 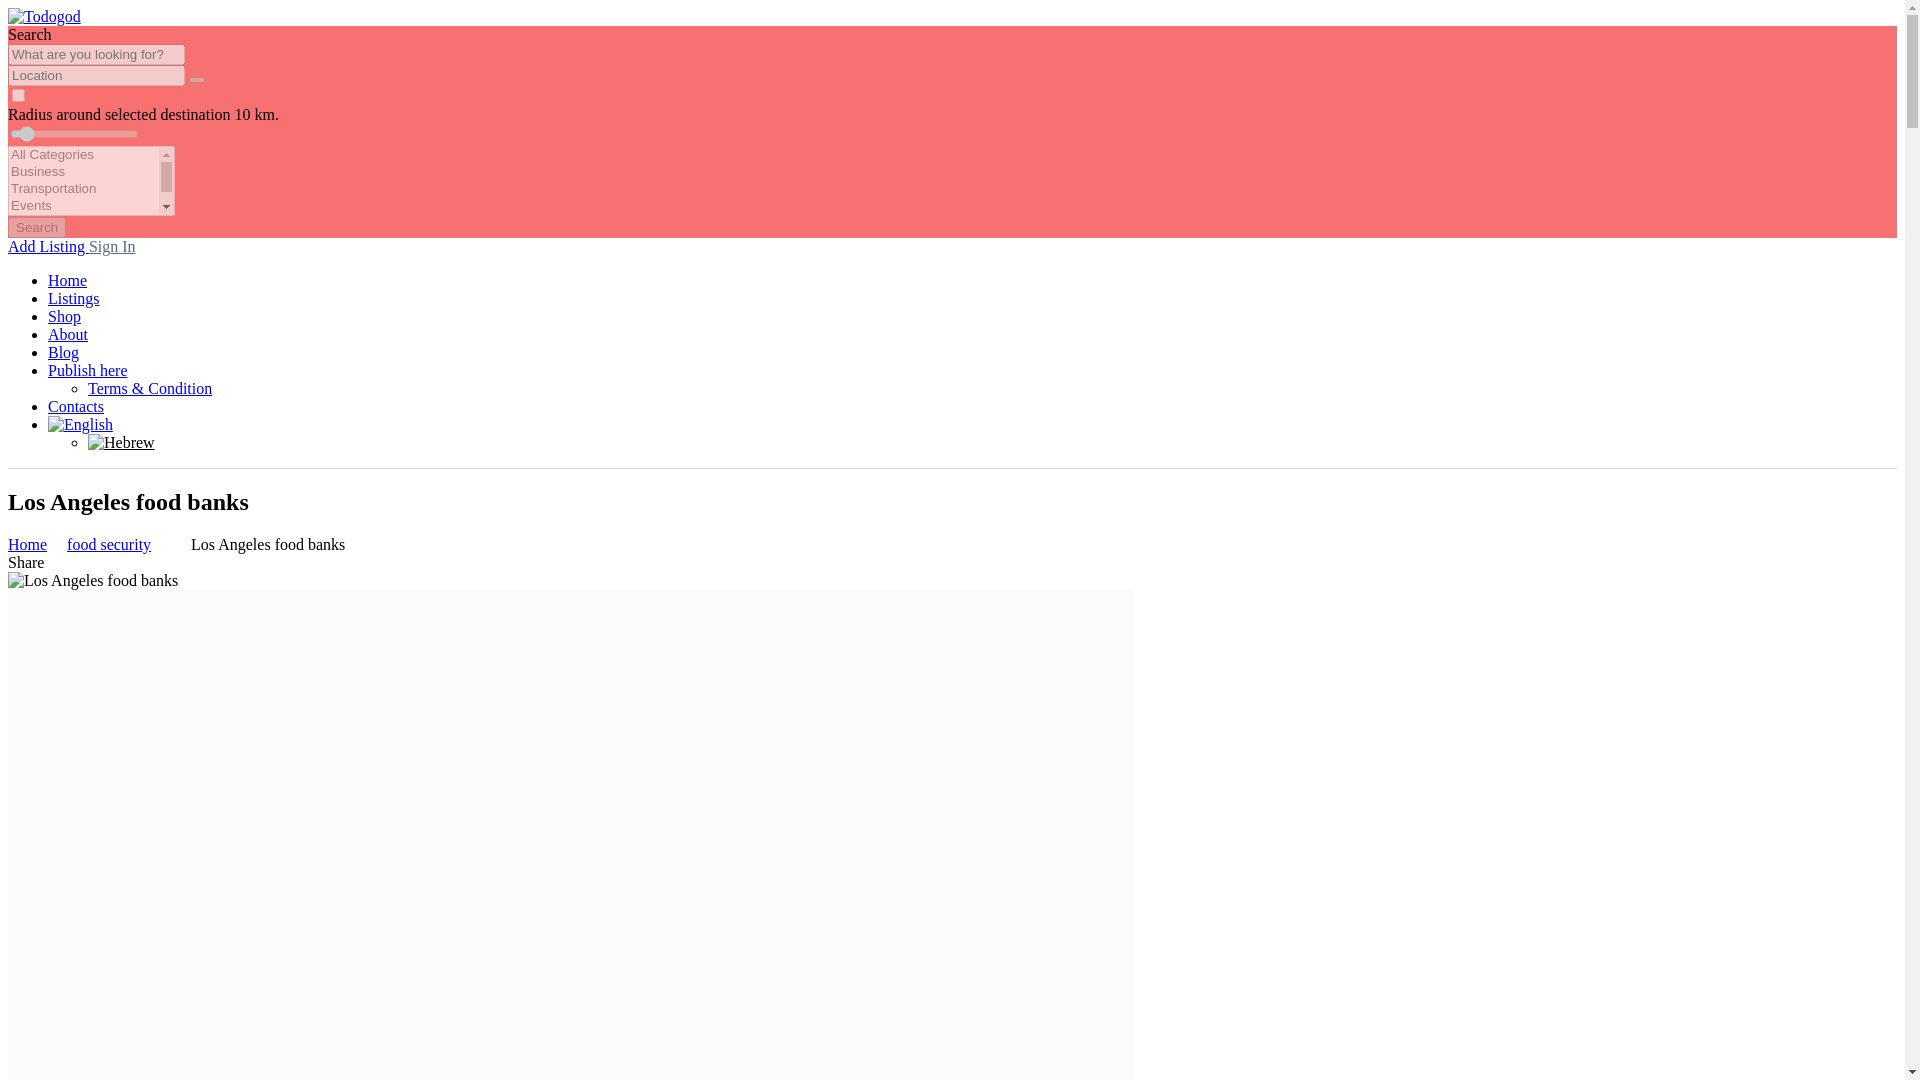 I want to click on Home, so click(x=26, y=544).